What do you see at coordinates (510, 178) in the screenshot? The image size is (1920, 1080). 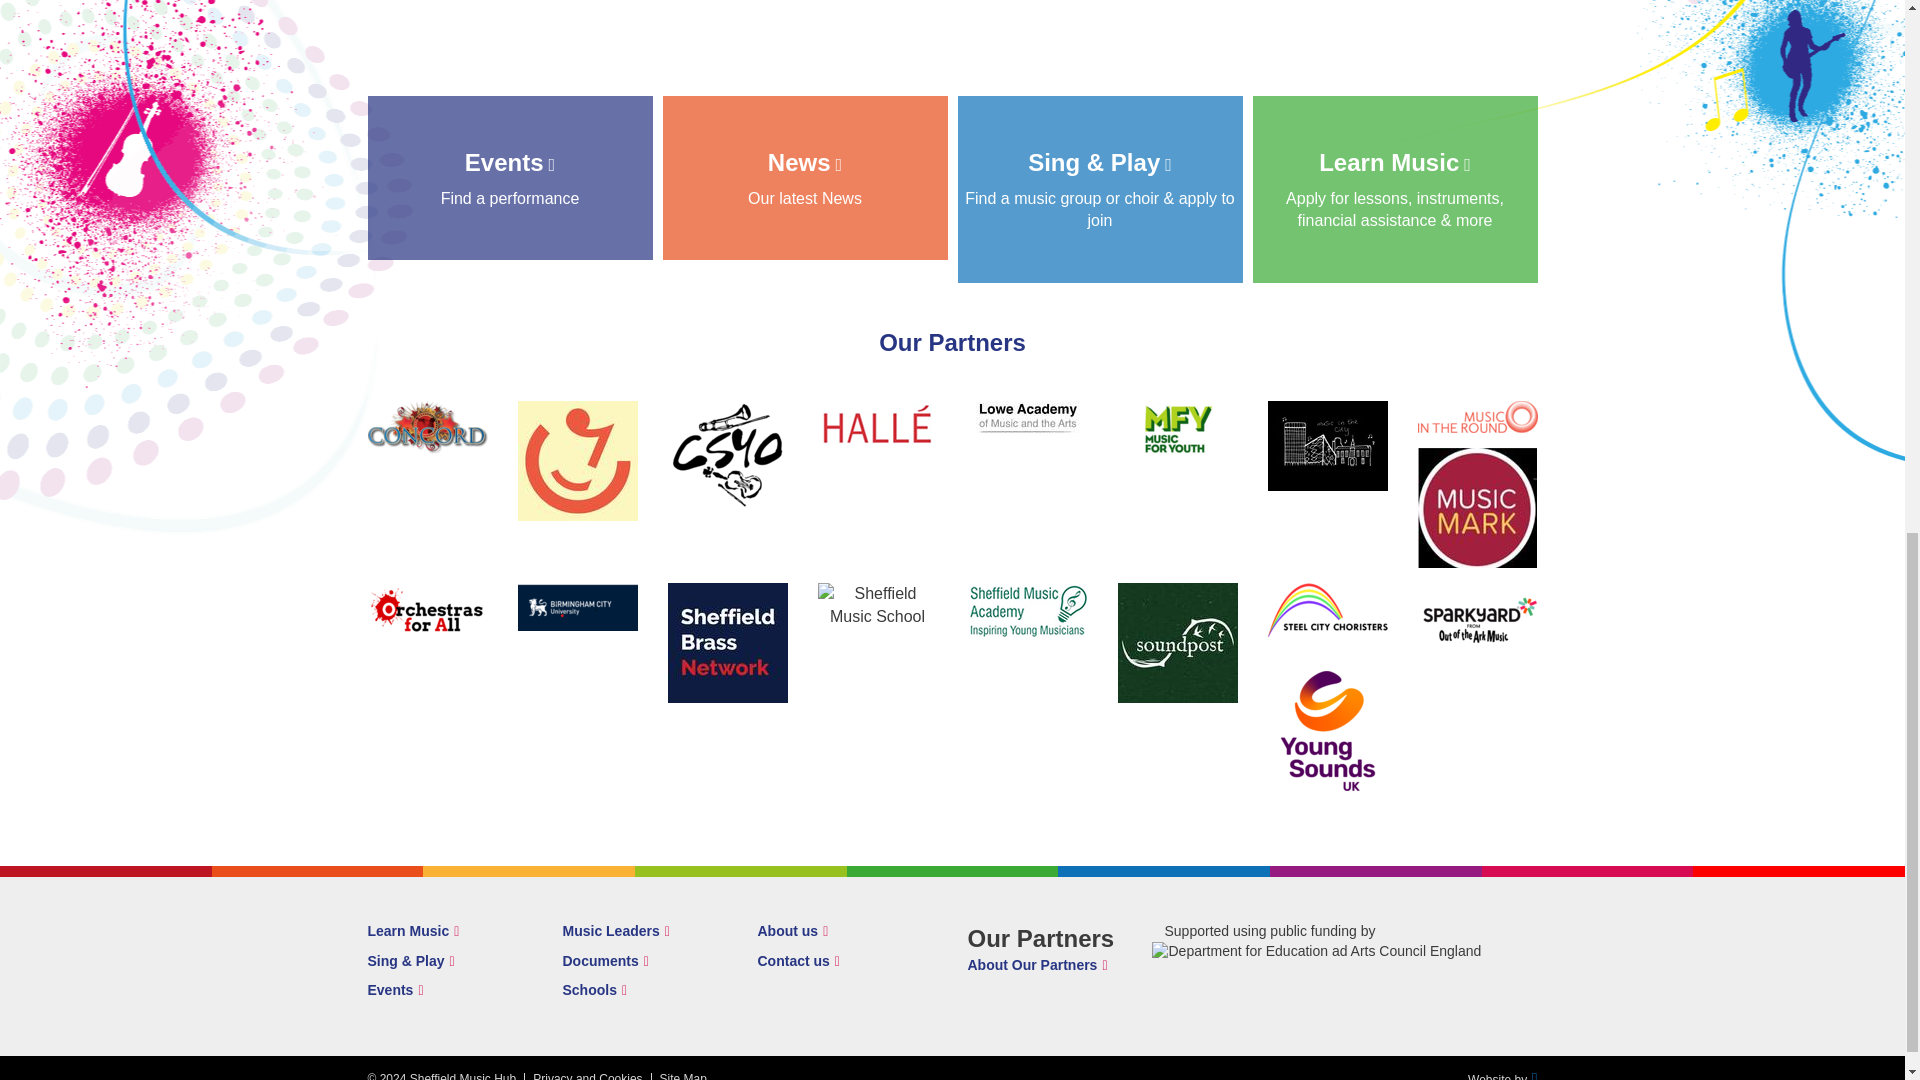 I see `Documents` at bounding box center [510, 178].